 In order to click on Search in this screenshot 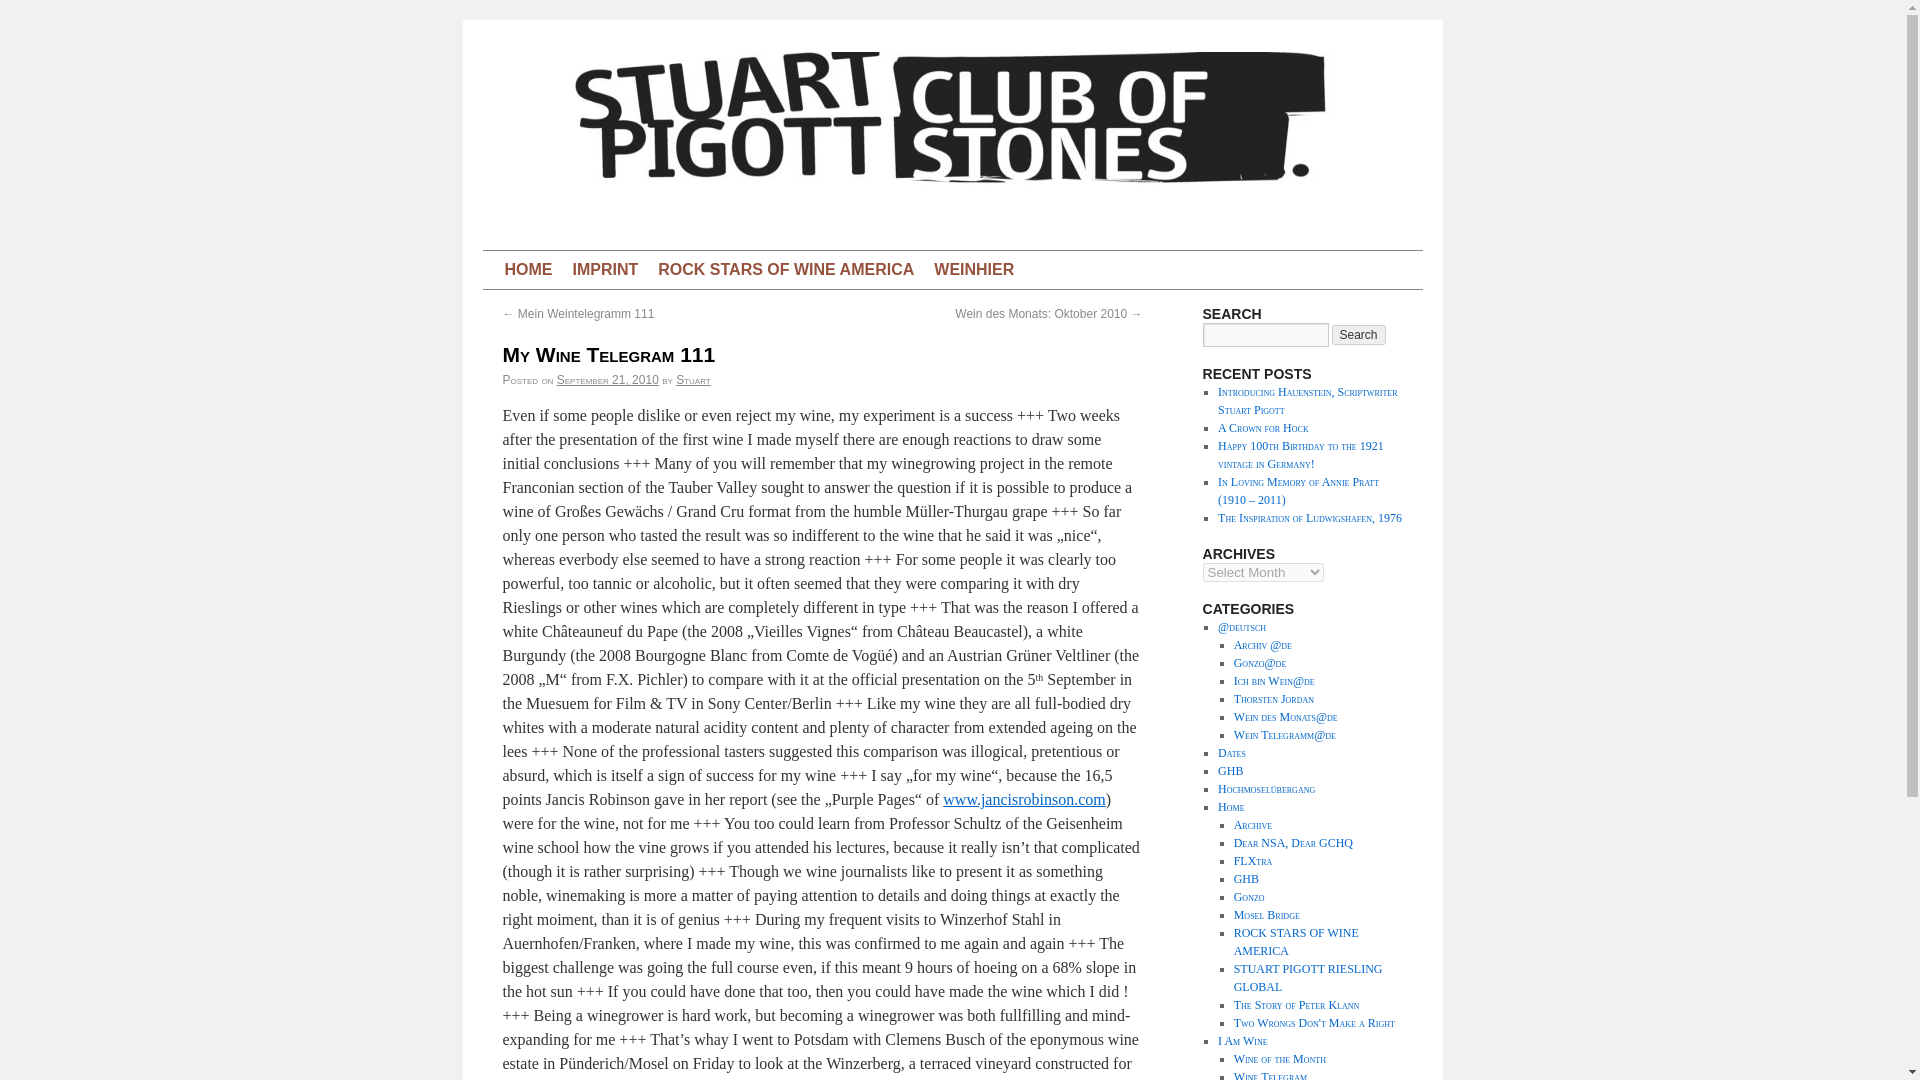, I will do `click(1359, 334)`.